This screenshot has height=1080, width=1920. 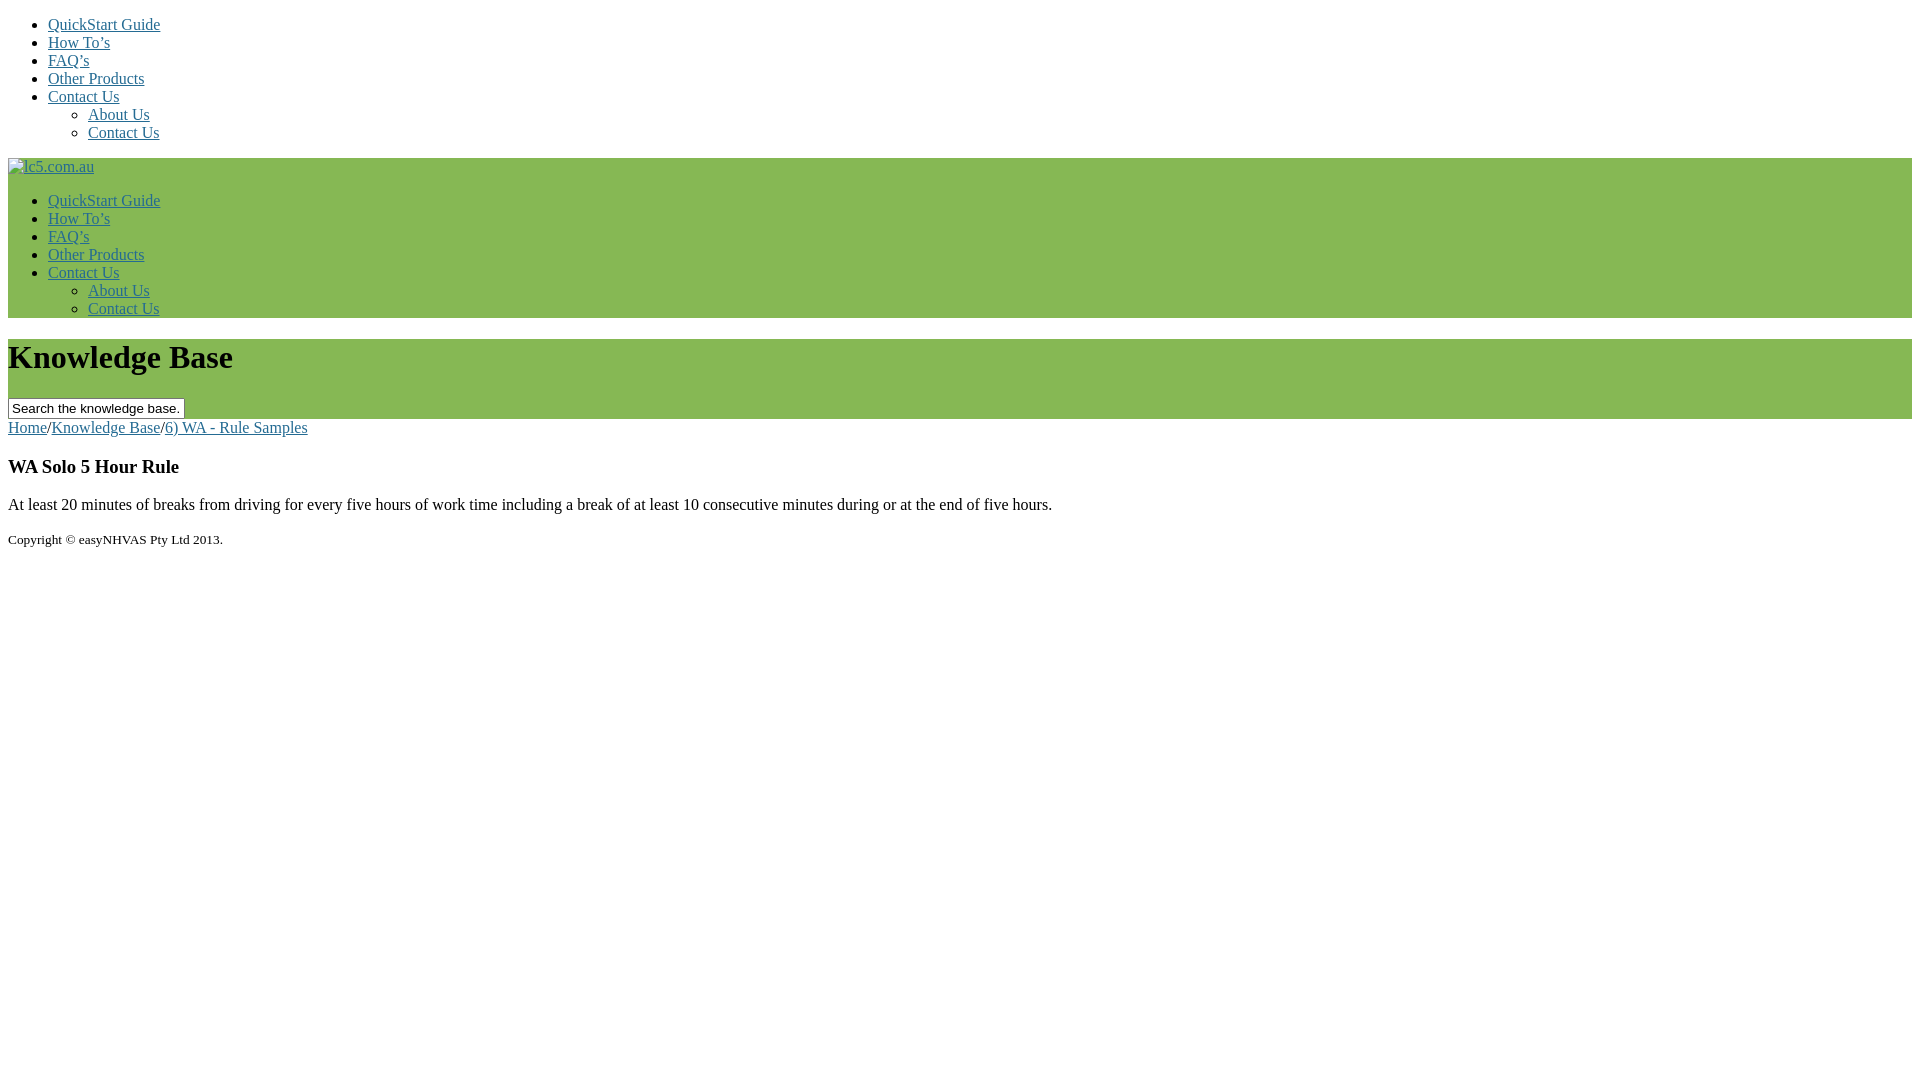 What do you see at coordinates (96, 254) in the screenshot?
I see `Other Products` at bounding box center [96, 254].